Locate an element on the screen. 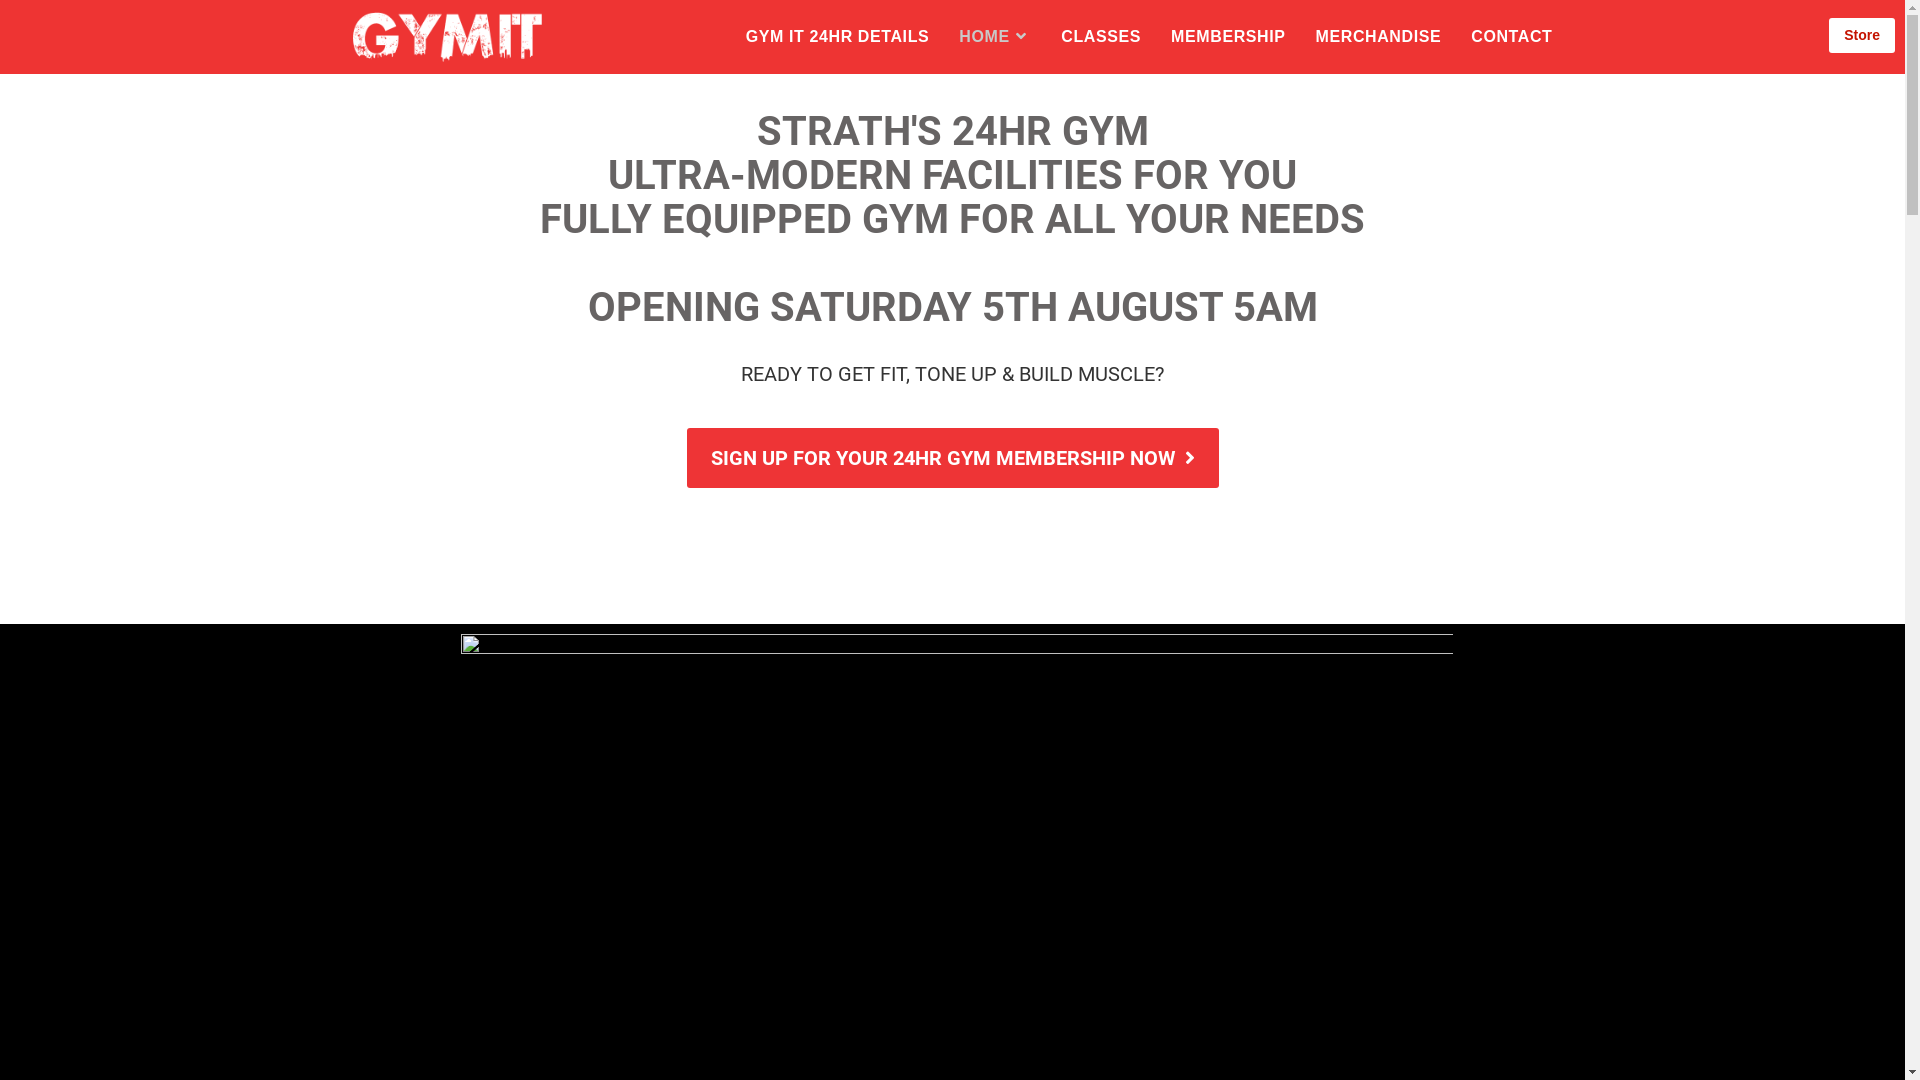  SIGN UP FOR YOUR 24HR GYM MEMBERSHIP NOW is located at coordinates (952, 458).